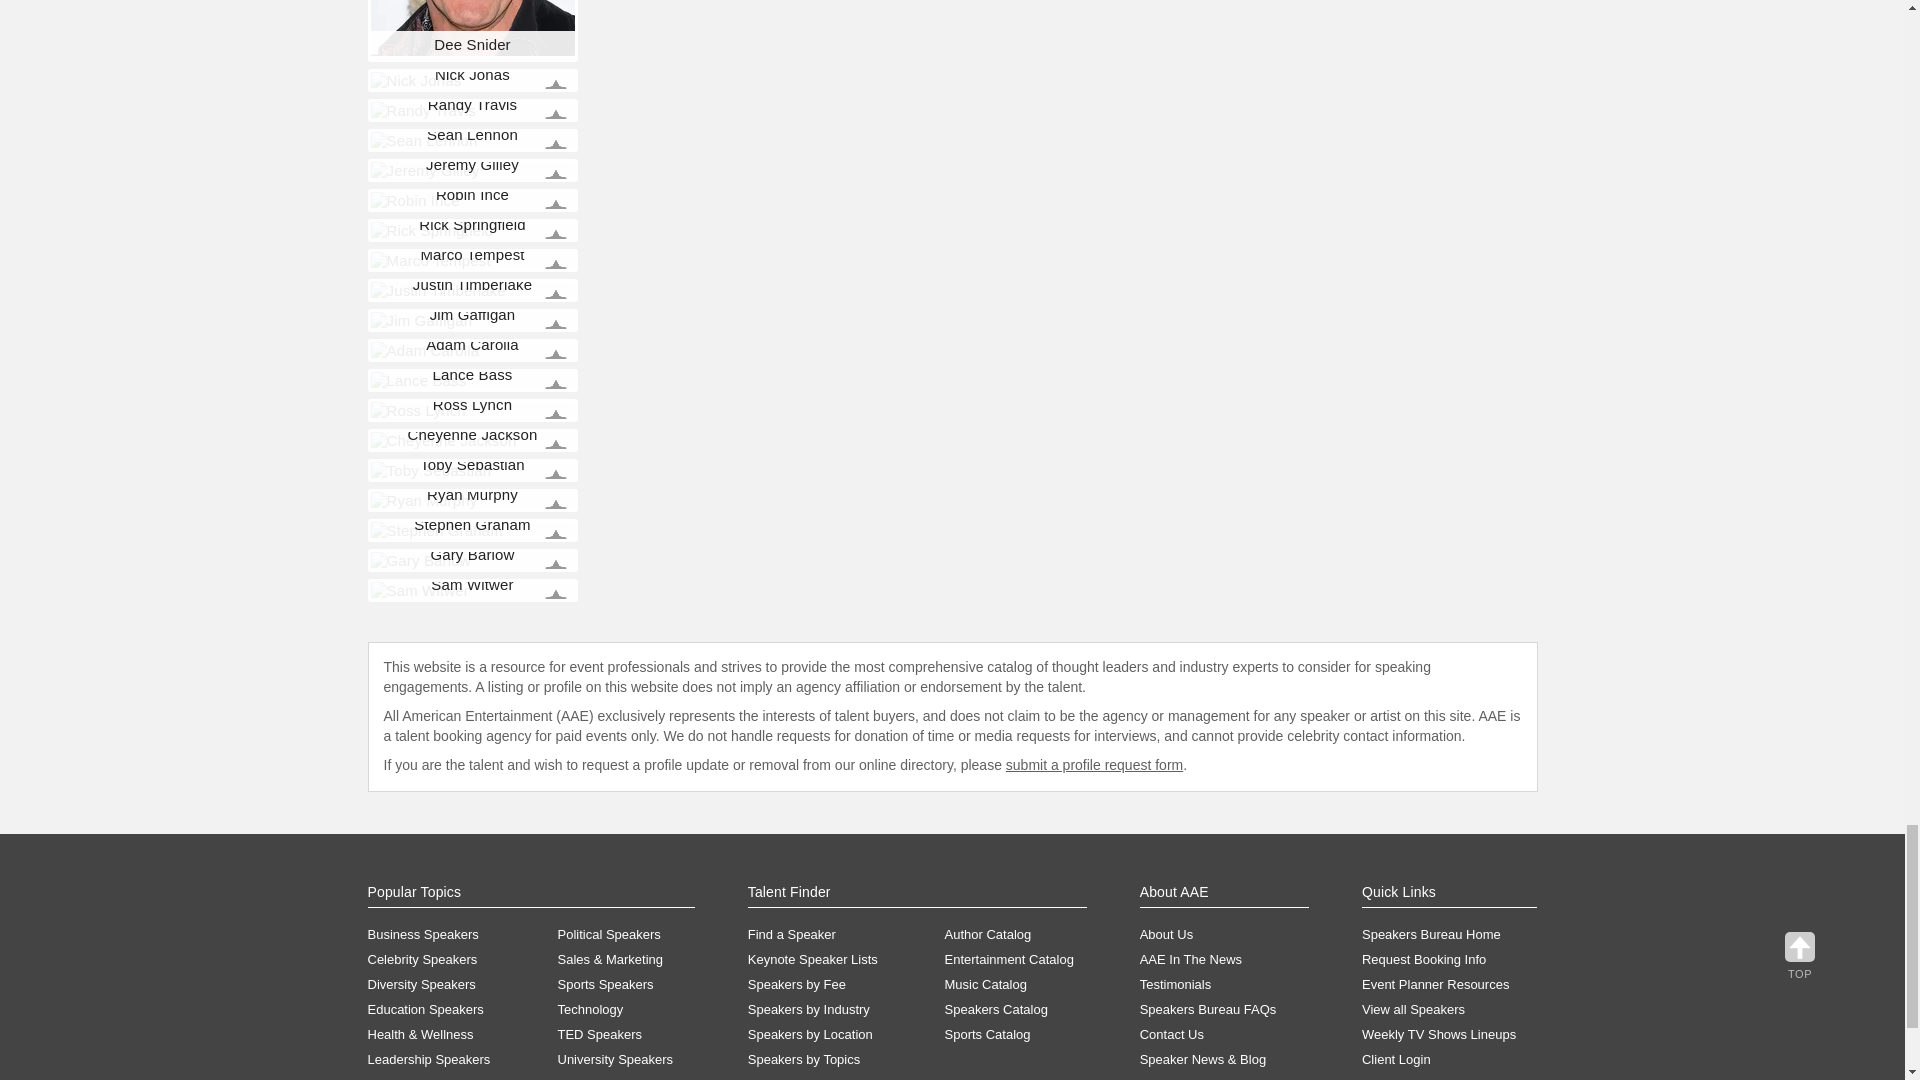 The width and height of the screenshot is (1920, 1080). What do you see at coordinates (422, 110) in the screenshot?
I see `Randy Travis` at bounding box center [422, 110].